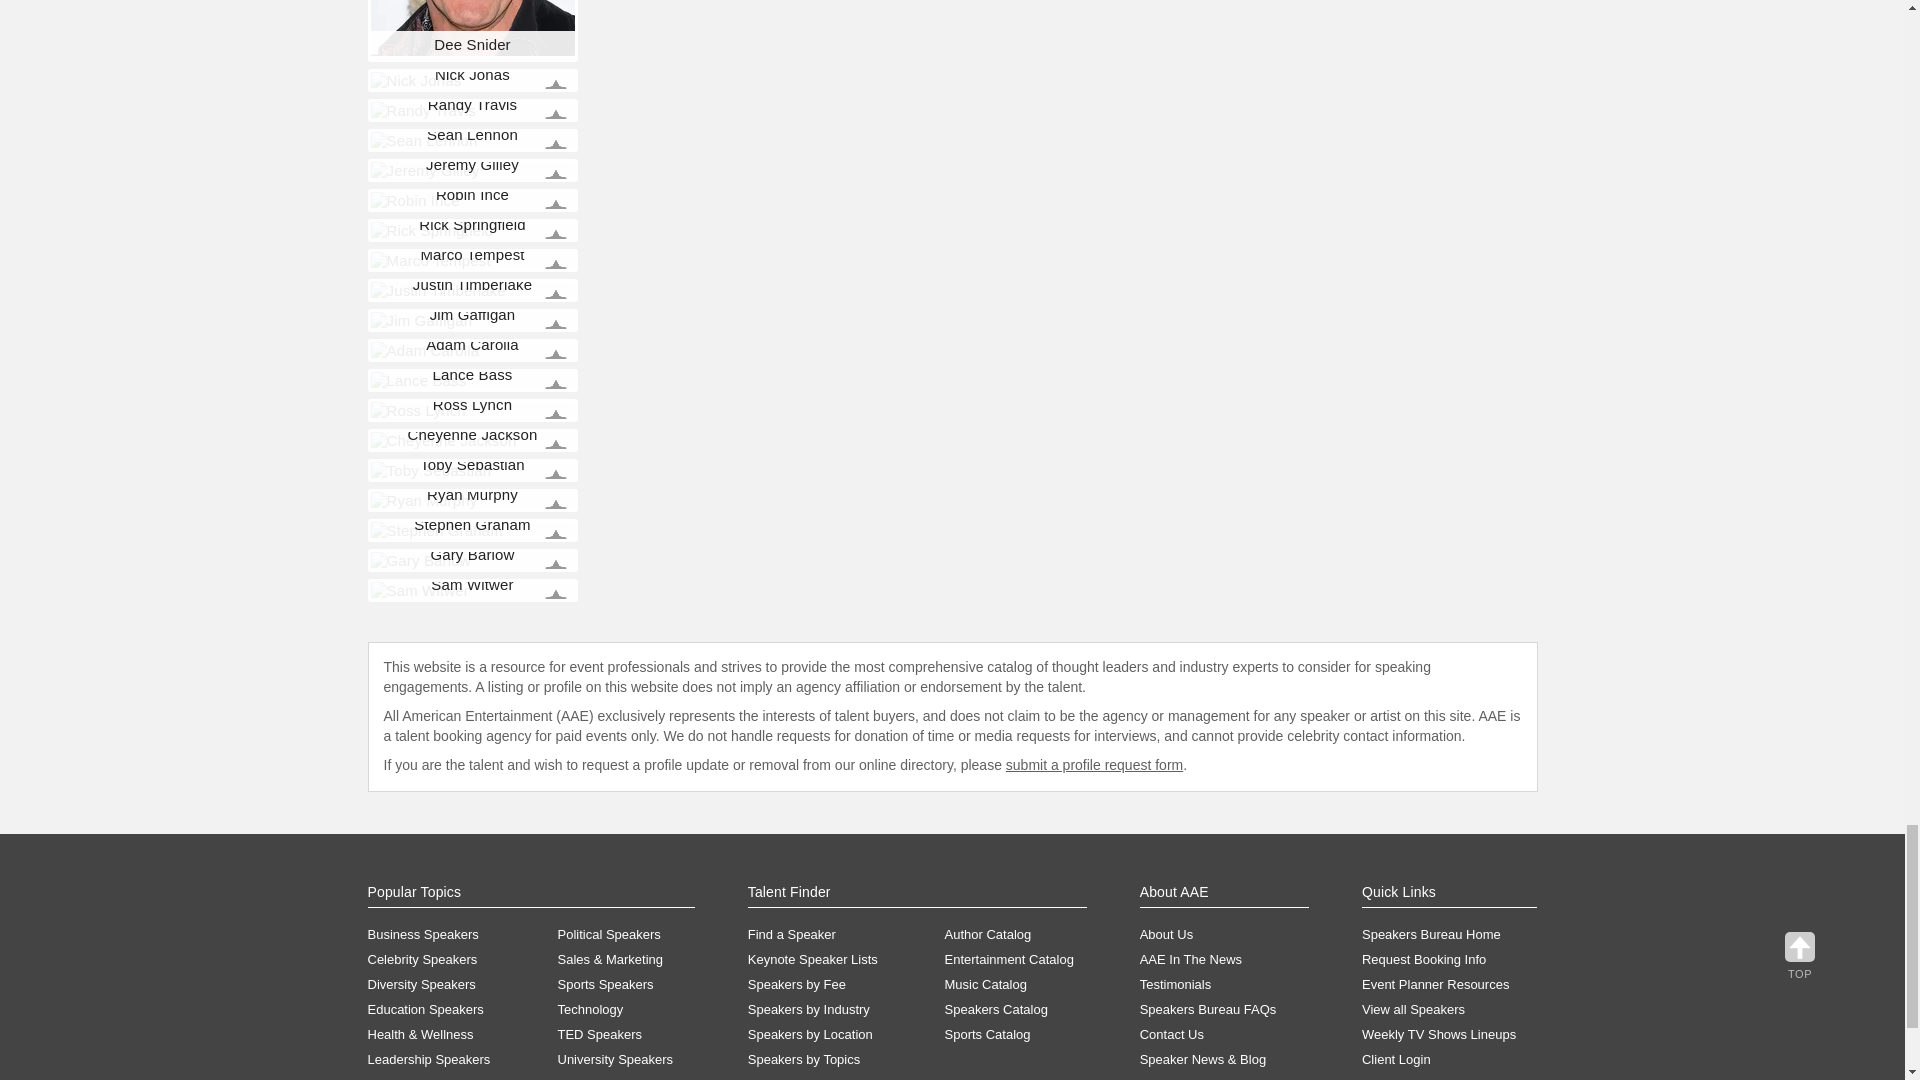 The width and height of the screenshot is (1920, 1080). What do you see at coordinates (422, 110) in the screenshot?
I see `Randy Travis` at bounding box center [422, 110].